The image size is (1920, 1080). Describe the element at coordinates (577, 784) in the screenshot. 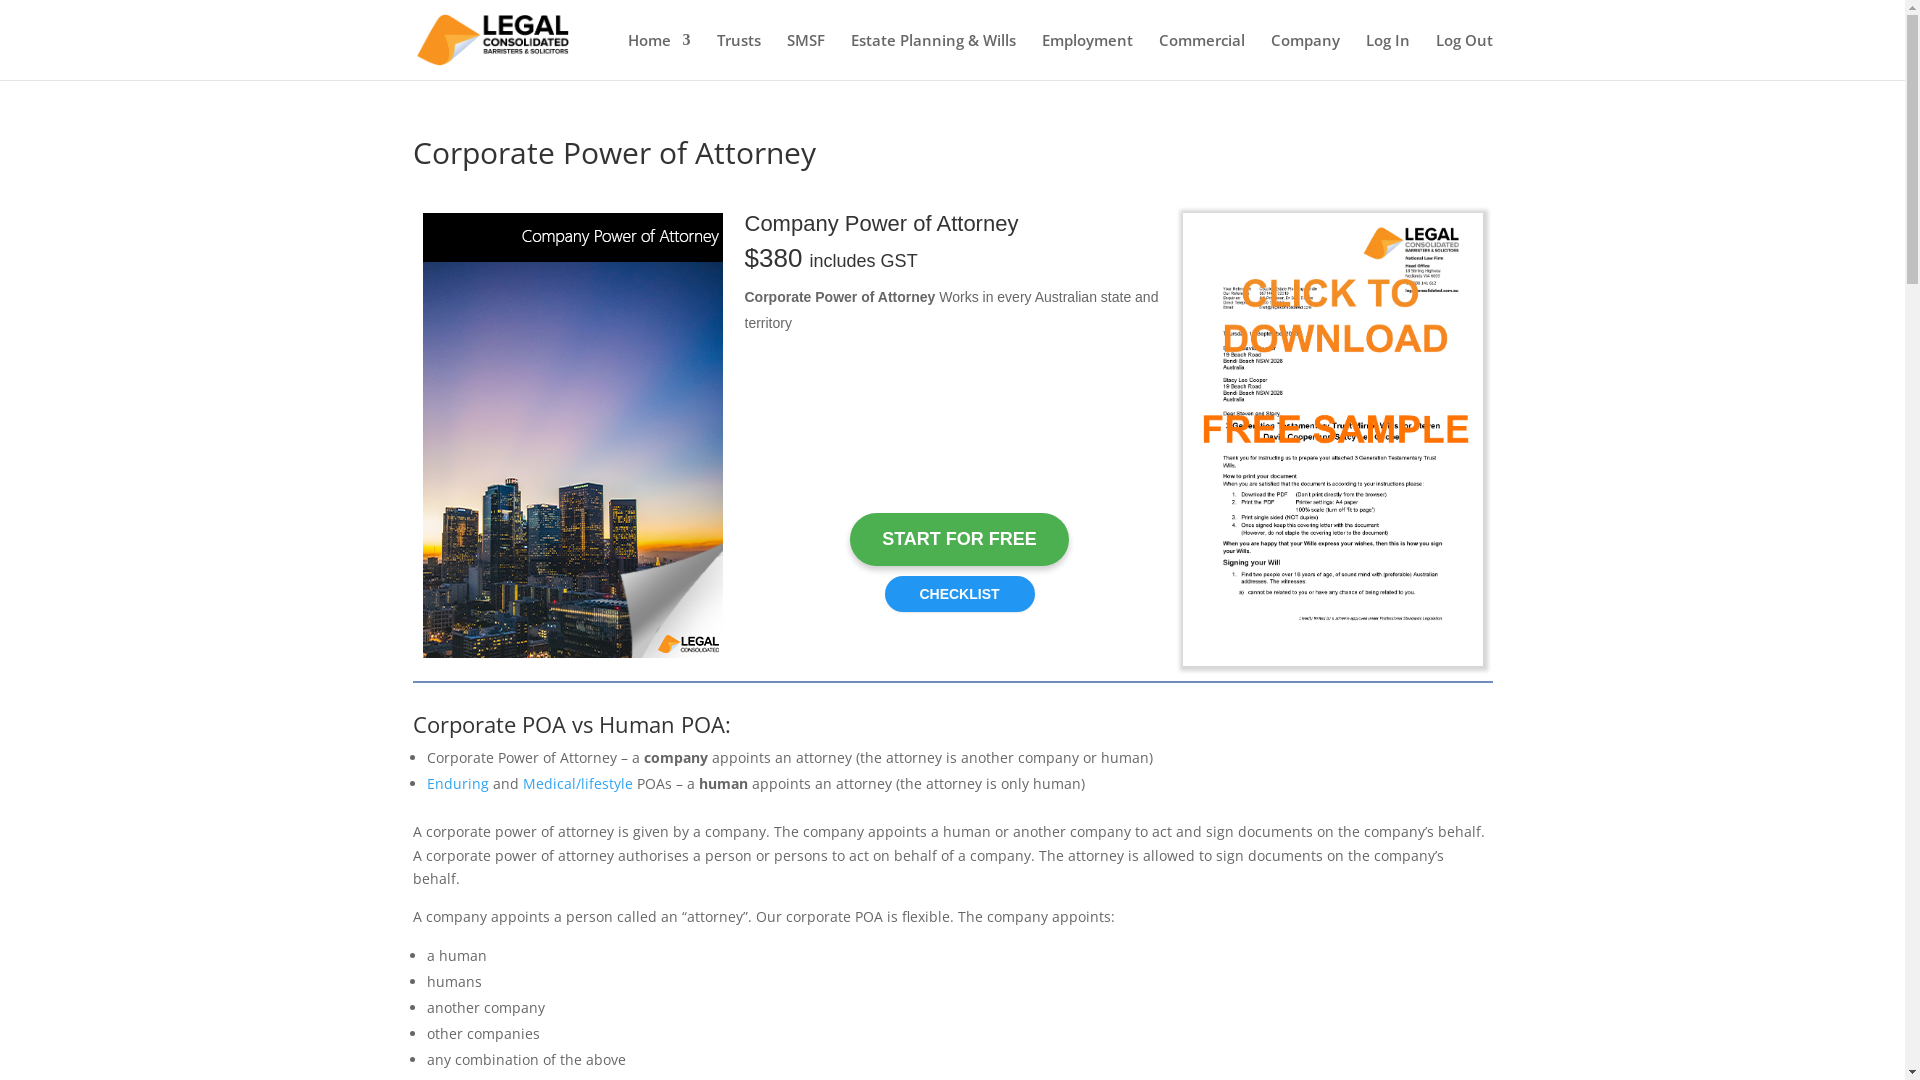

I see `Medical/lifestyle` at that location.